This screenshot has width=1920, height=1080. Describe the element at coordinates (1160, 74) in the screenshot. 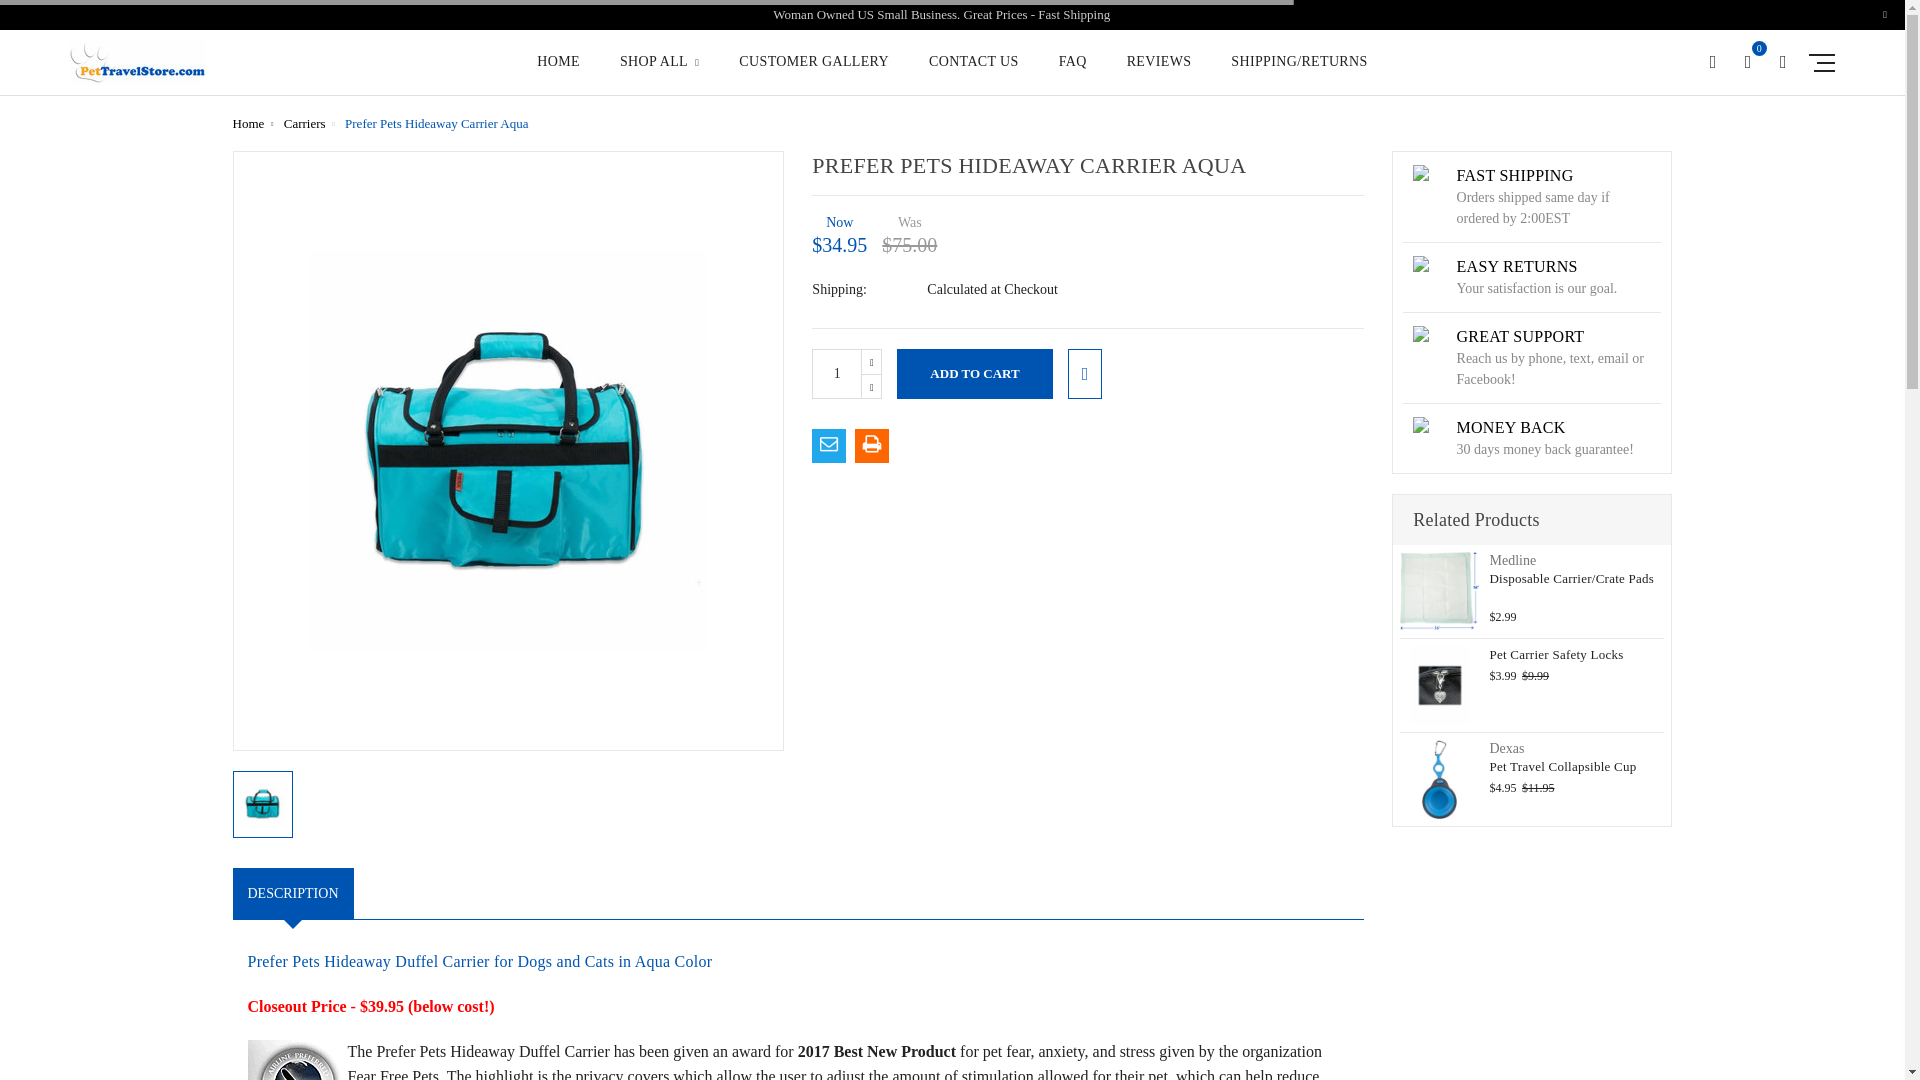

I see `REVIEWS` at that location.